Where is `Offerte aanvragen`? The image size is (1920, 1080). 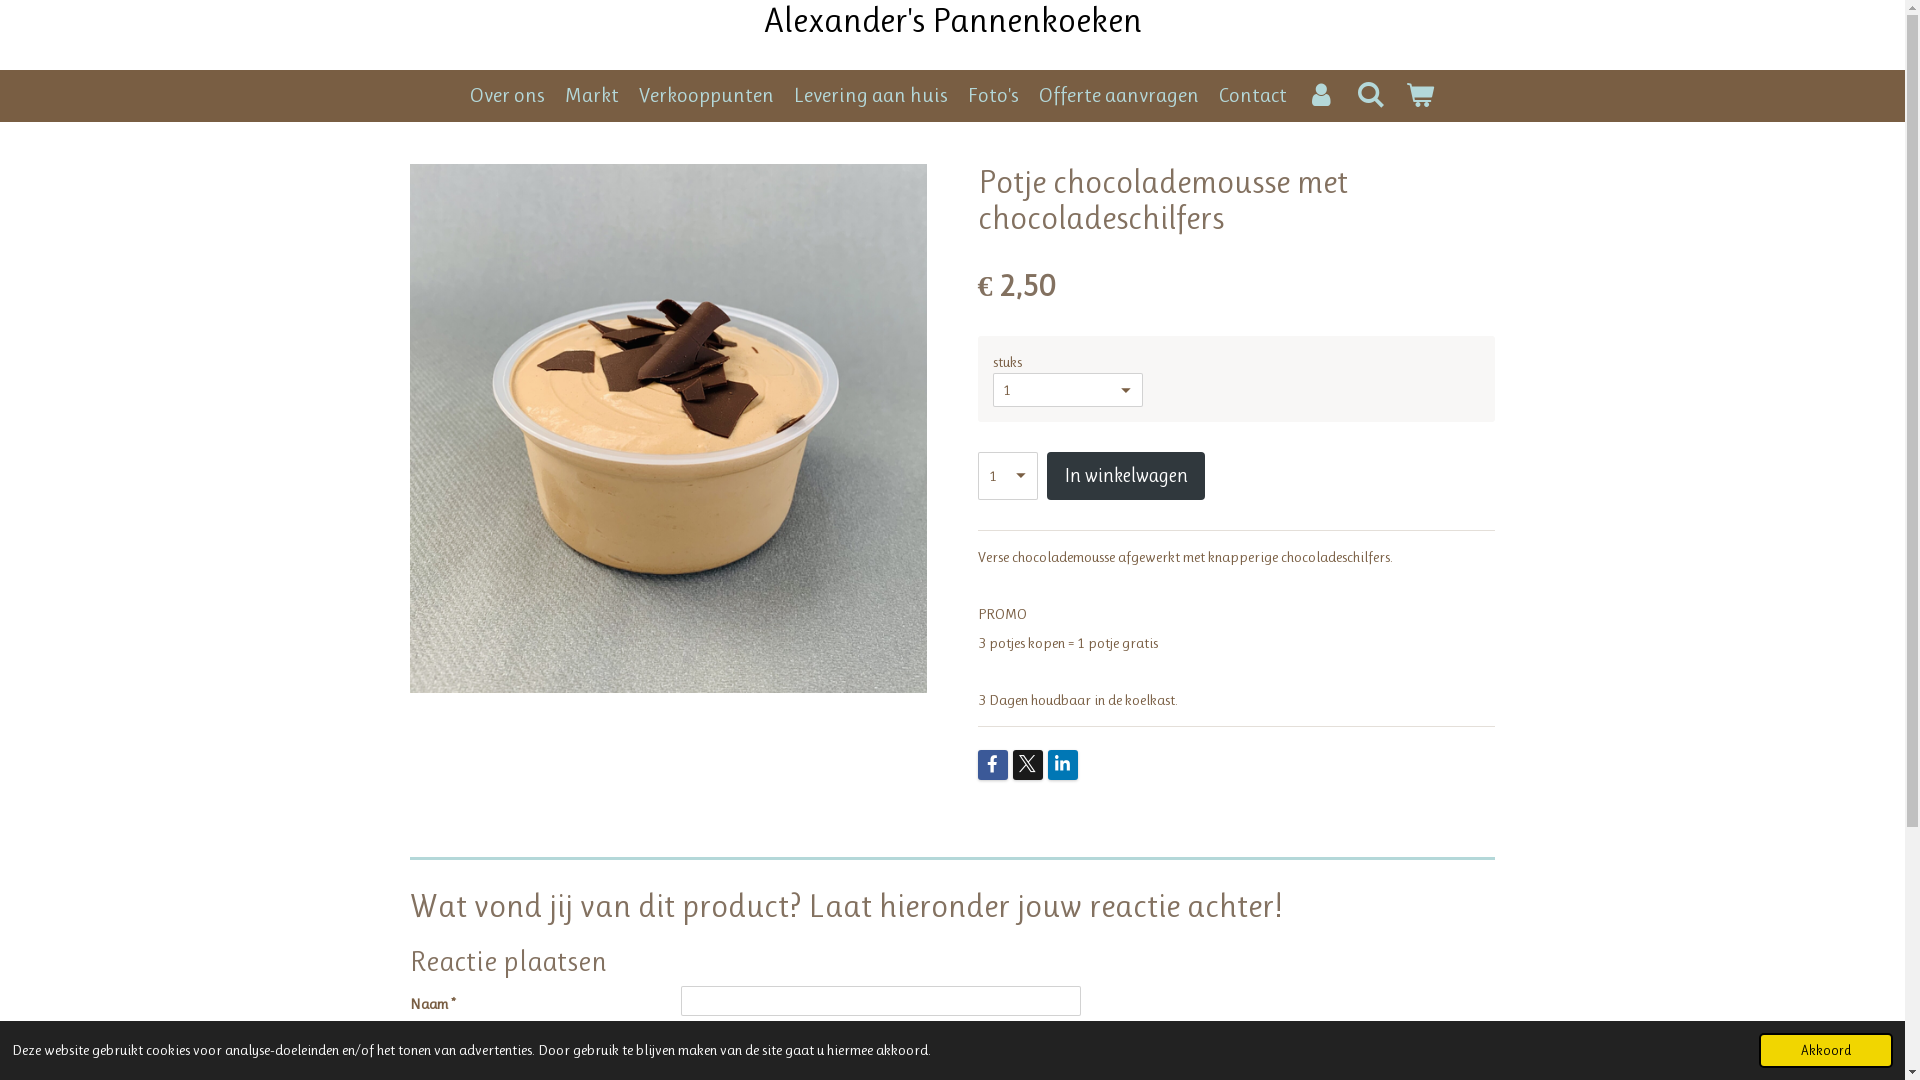 Offerte aanvragen is located at coordinates (1119, 96).